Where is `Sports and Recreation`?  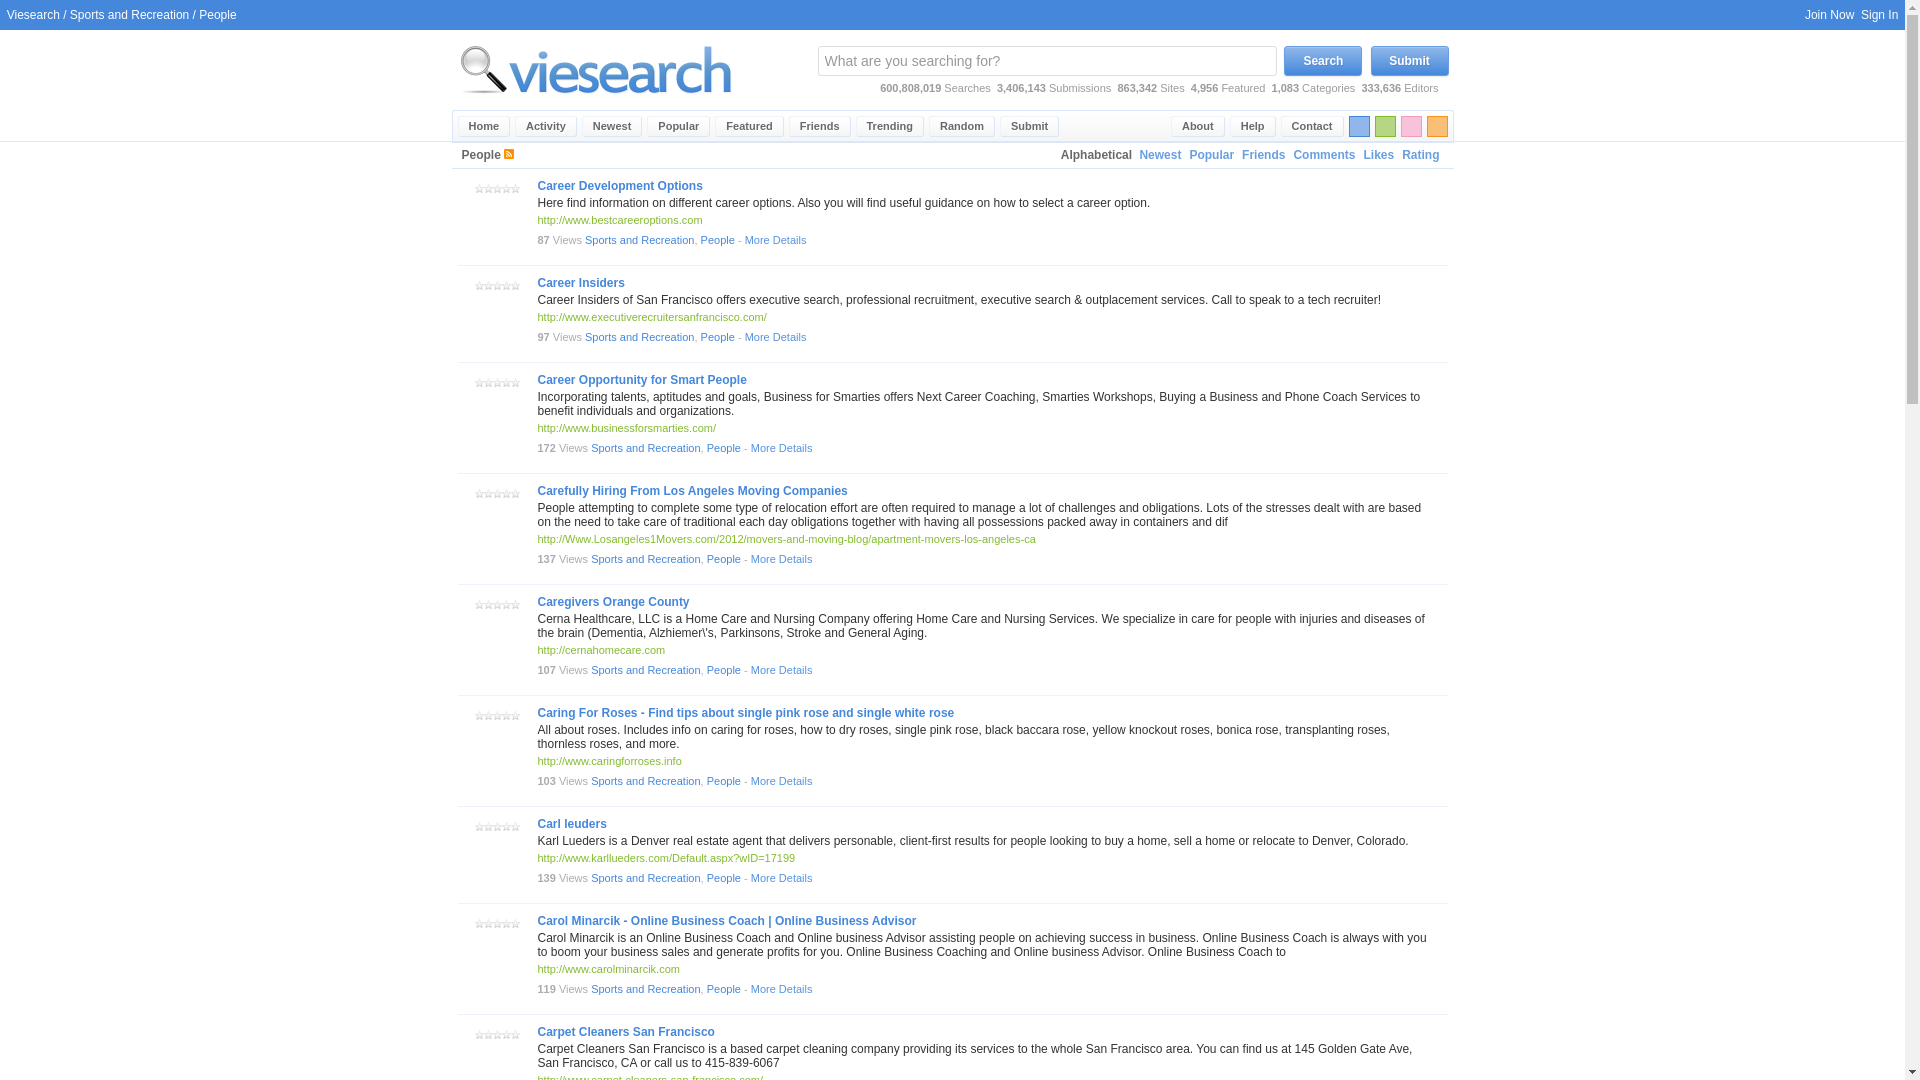 Sports and Recreation is located at coordinates (128, 14).